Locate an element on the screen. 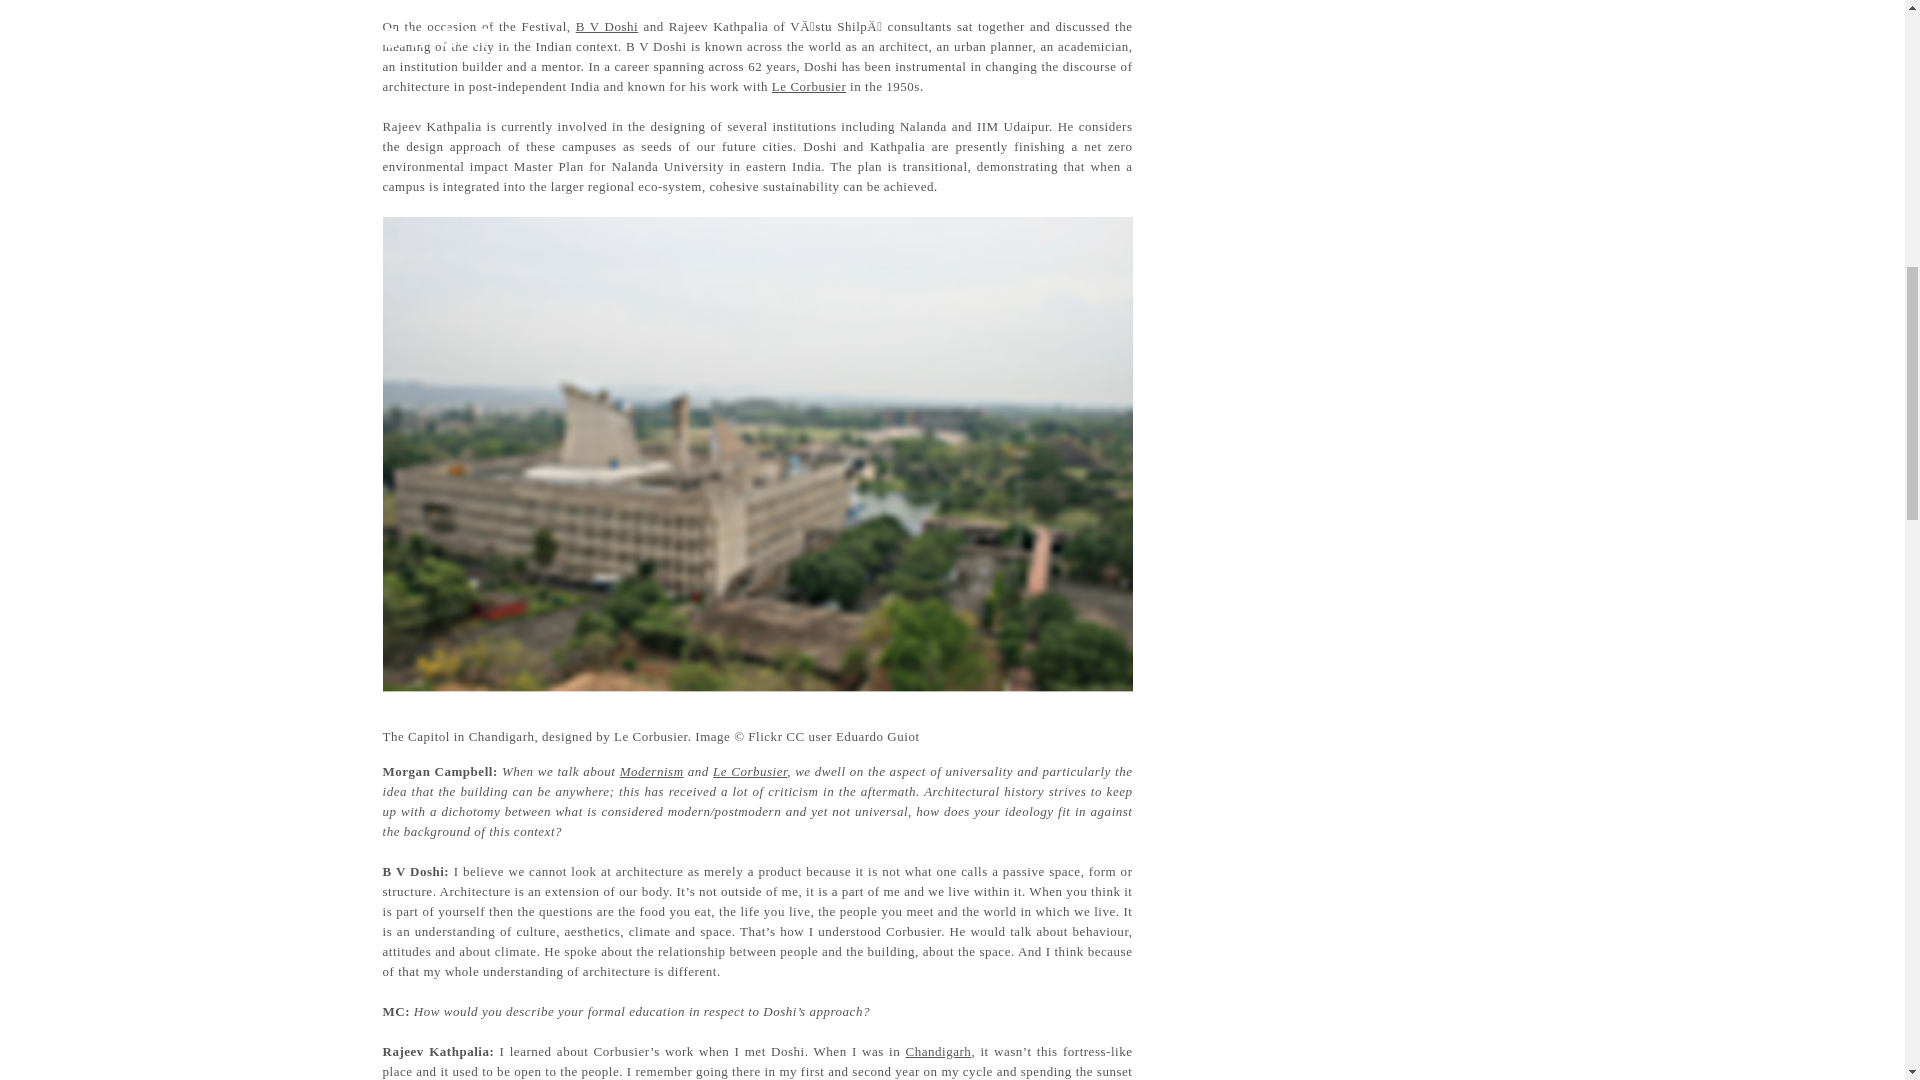  B V Doshi is located at coordinates (608, 26).